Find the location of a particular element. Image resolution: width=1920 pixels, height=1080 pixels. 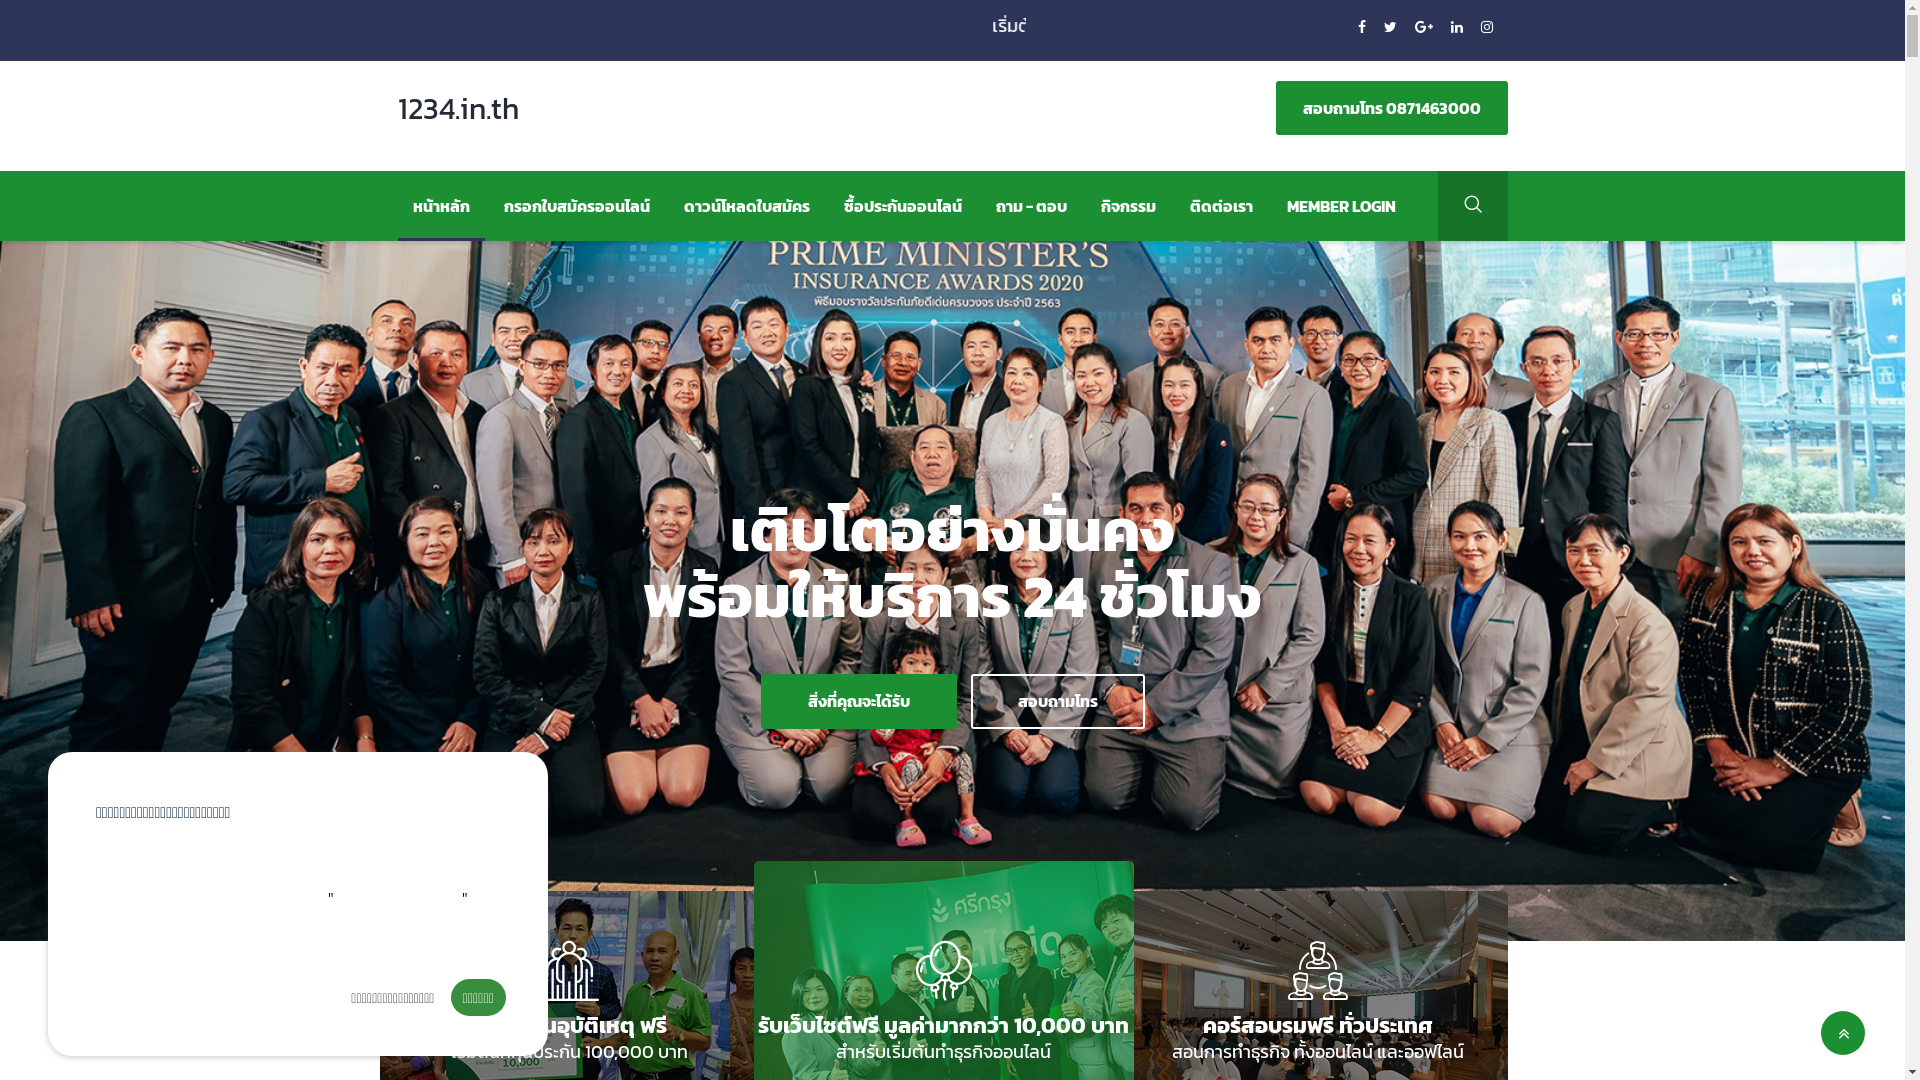

Twitter is located at coordinates (1392, 28).